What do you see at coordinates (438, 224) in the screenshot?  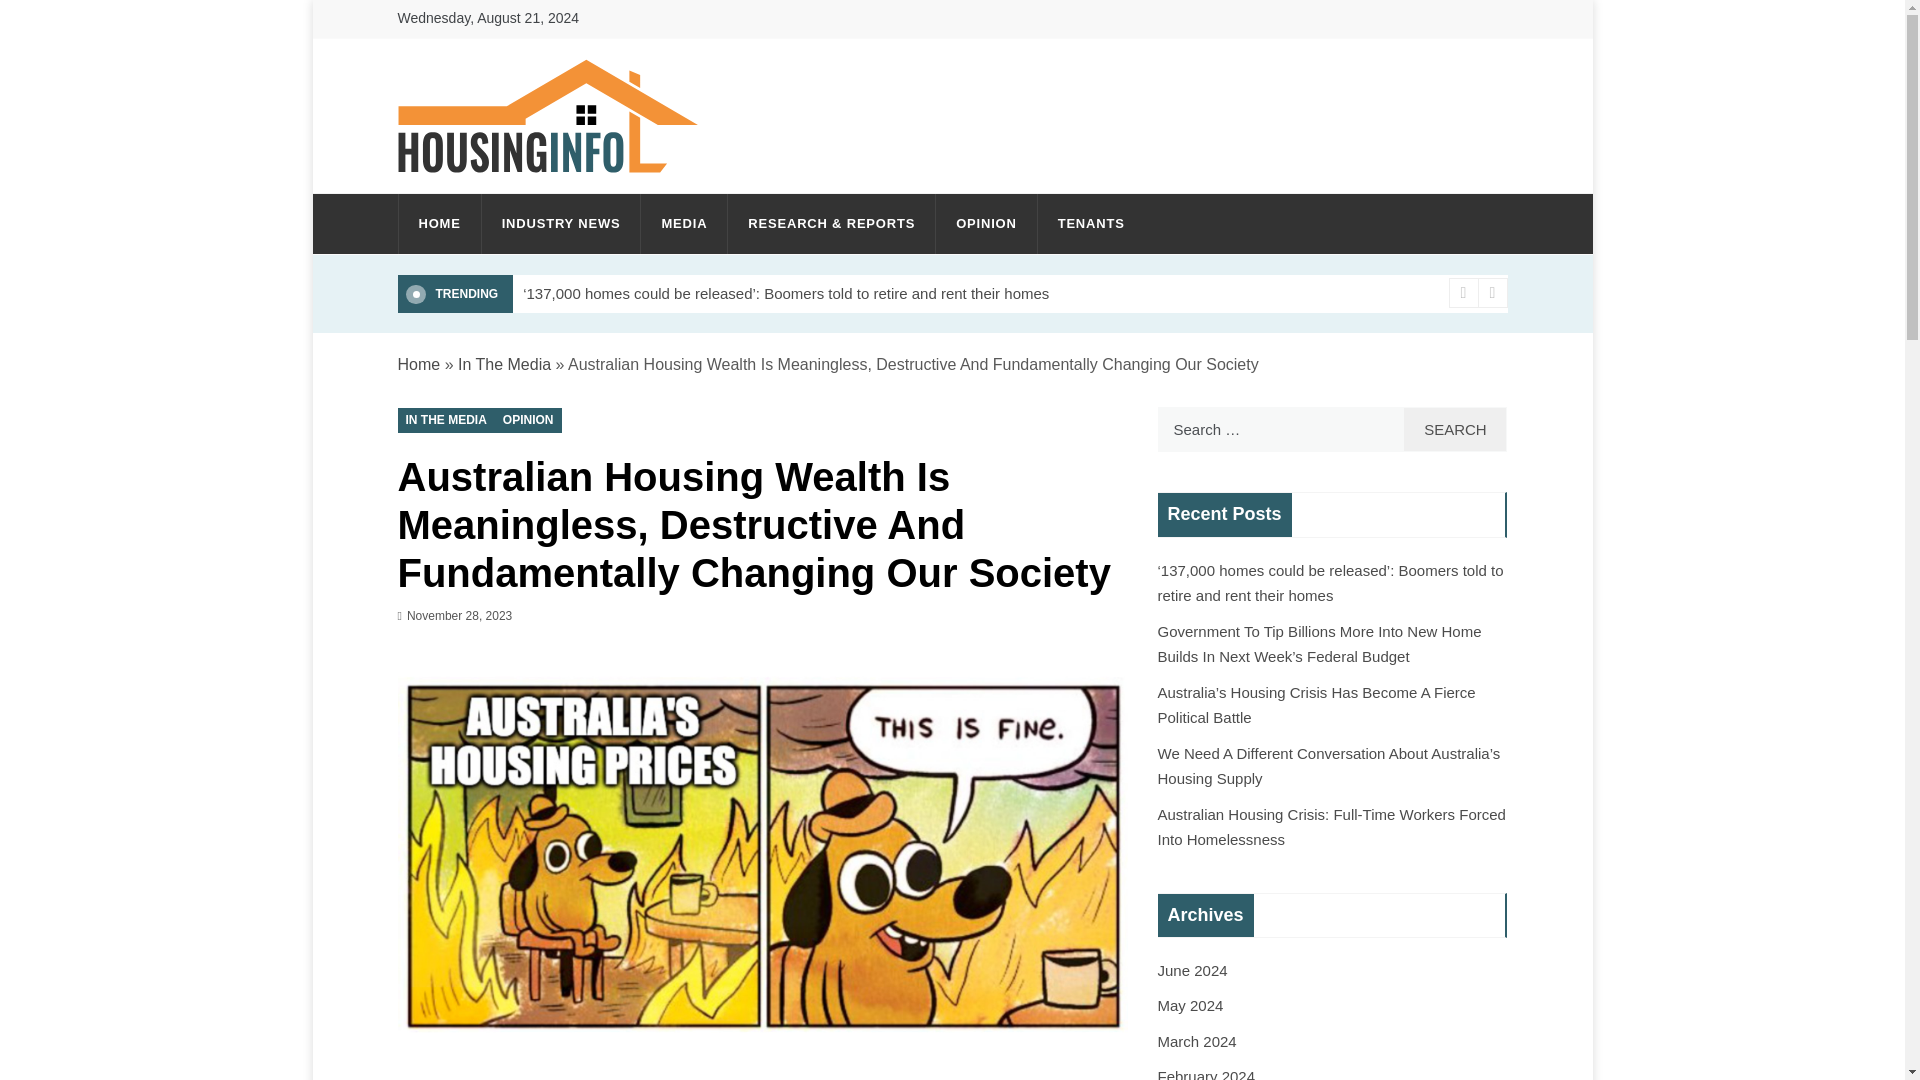 I see `HOME` at bounding box center [438, 224].